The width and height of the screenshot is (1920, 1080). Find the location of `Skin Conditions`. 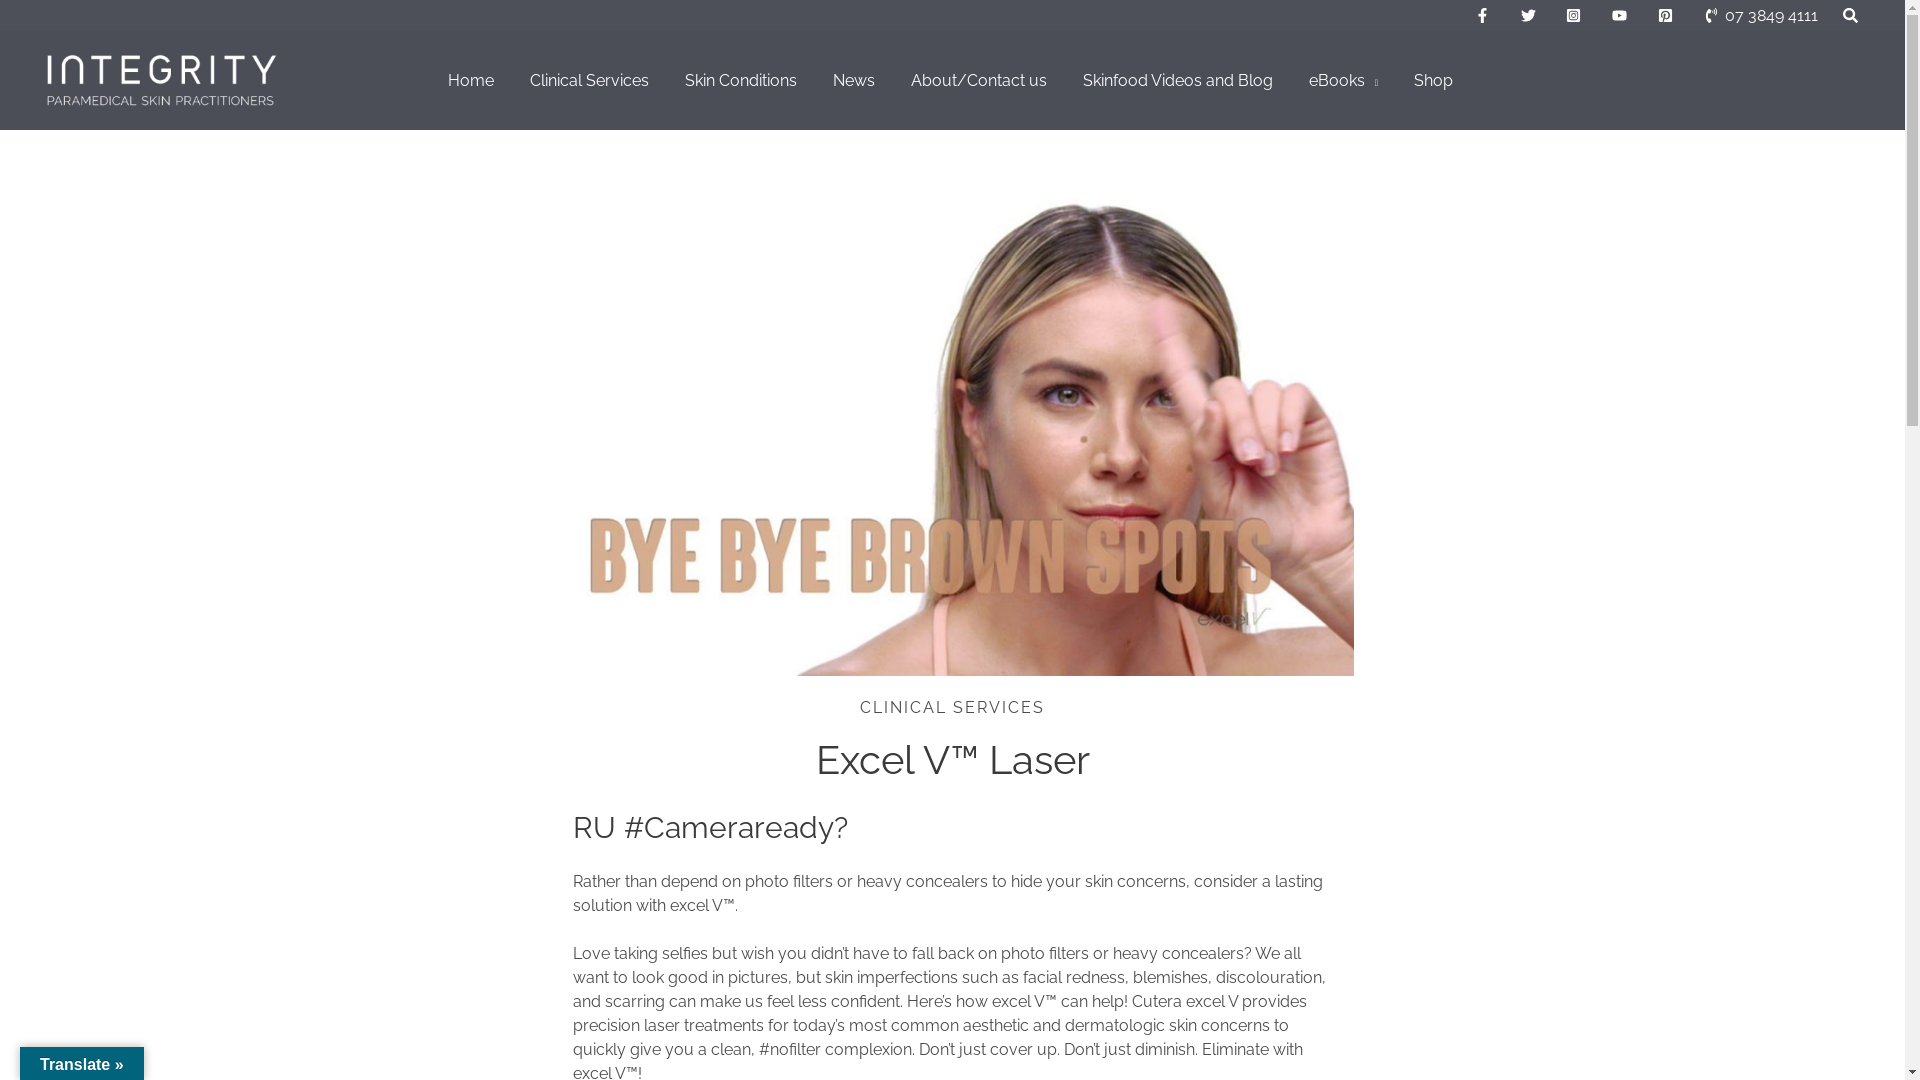

Skin Conditions is located at coordinates (743, 81).